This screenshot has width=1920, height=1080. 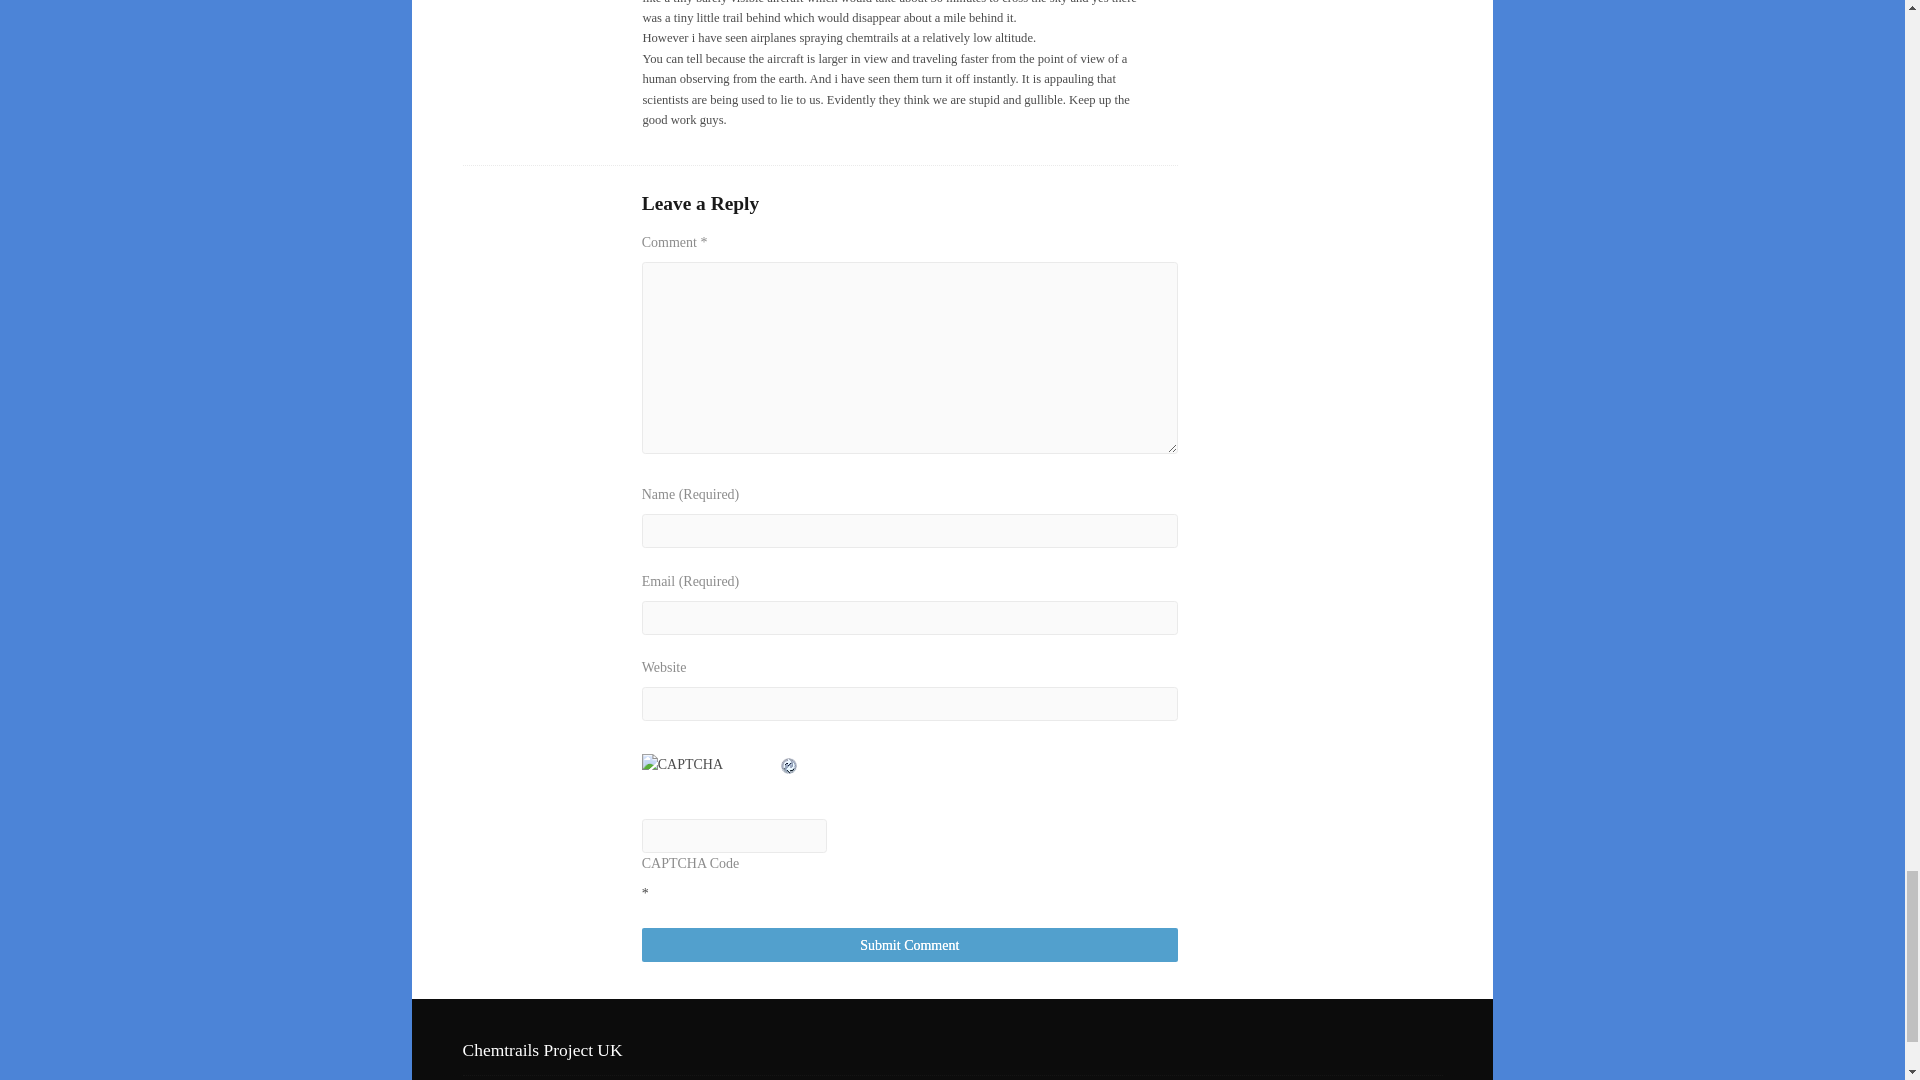 What do you see at coordinates (710, 776) in the screenshot?
I see `CAPTCHA` at bounding box center [710, 776].